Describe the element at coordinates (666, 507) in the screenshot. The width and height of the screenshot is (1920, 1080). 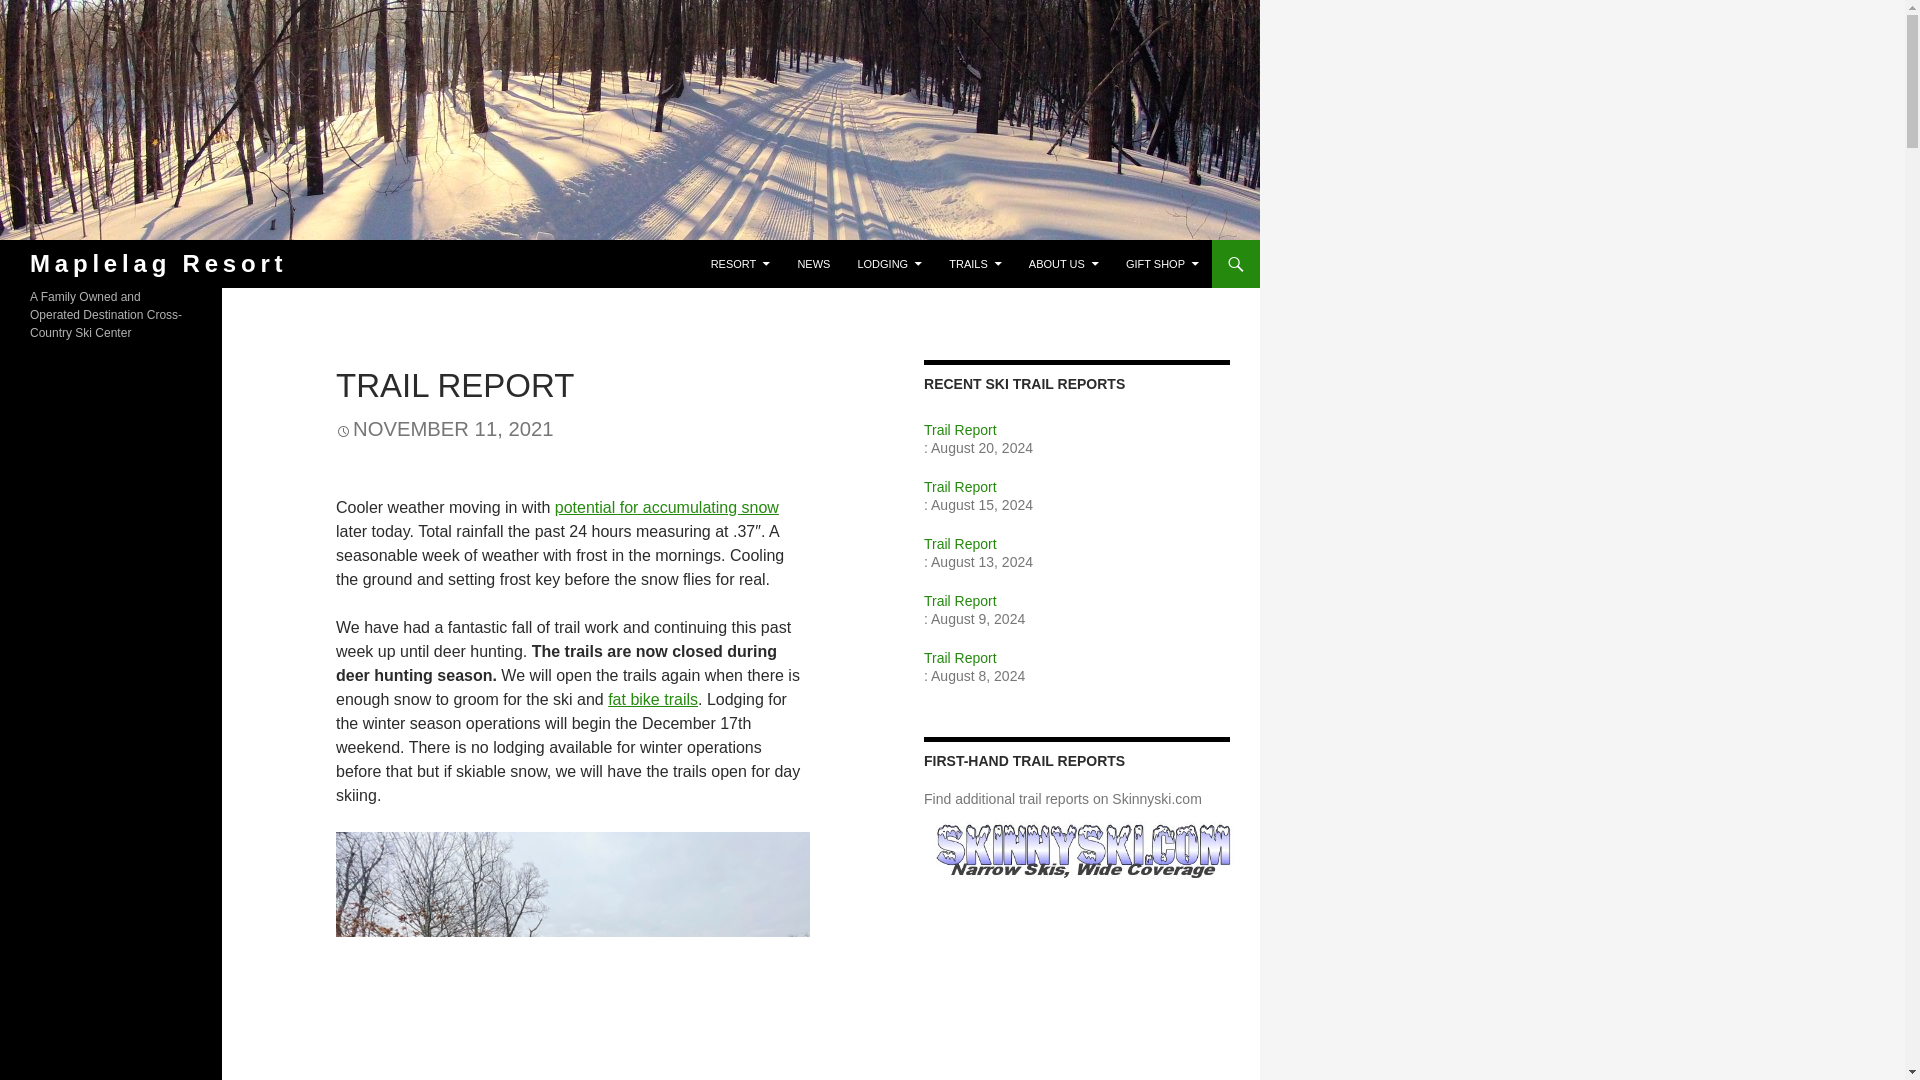
I see `potential for accumulating snow` at that location.